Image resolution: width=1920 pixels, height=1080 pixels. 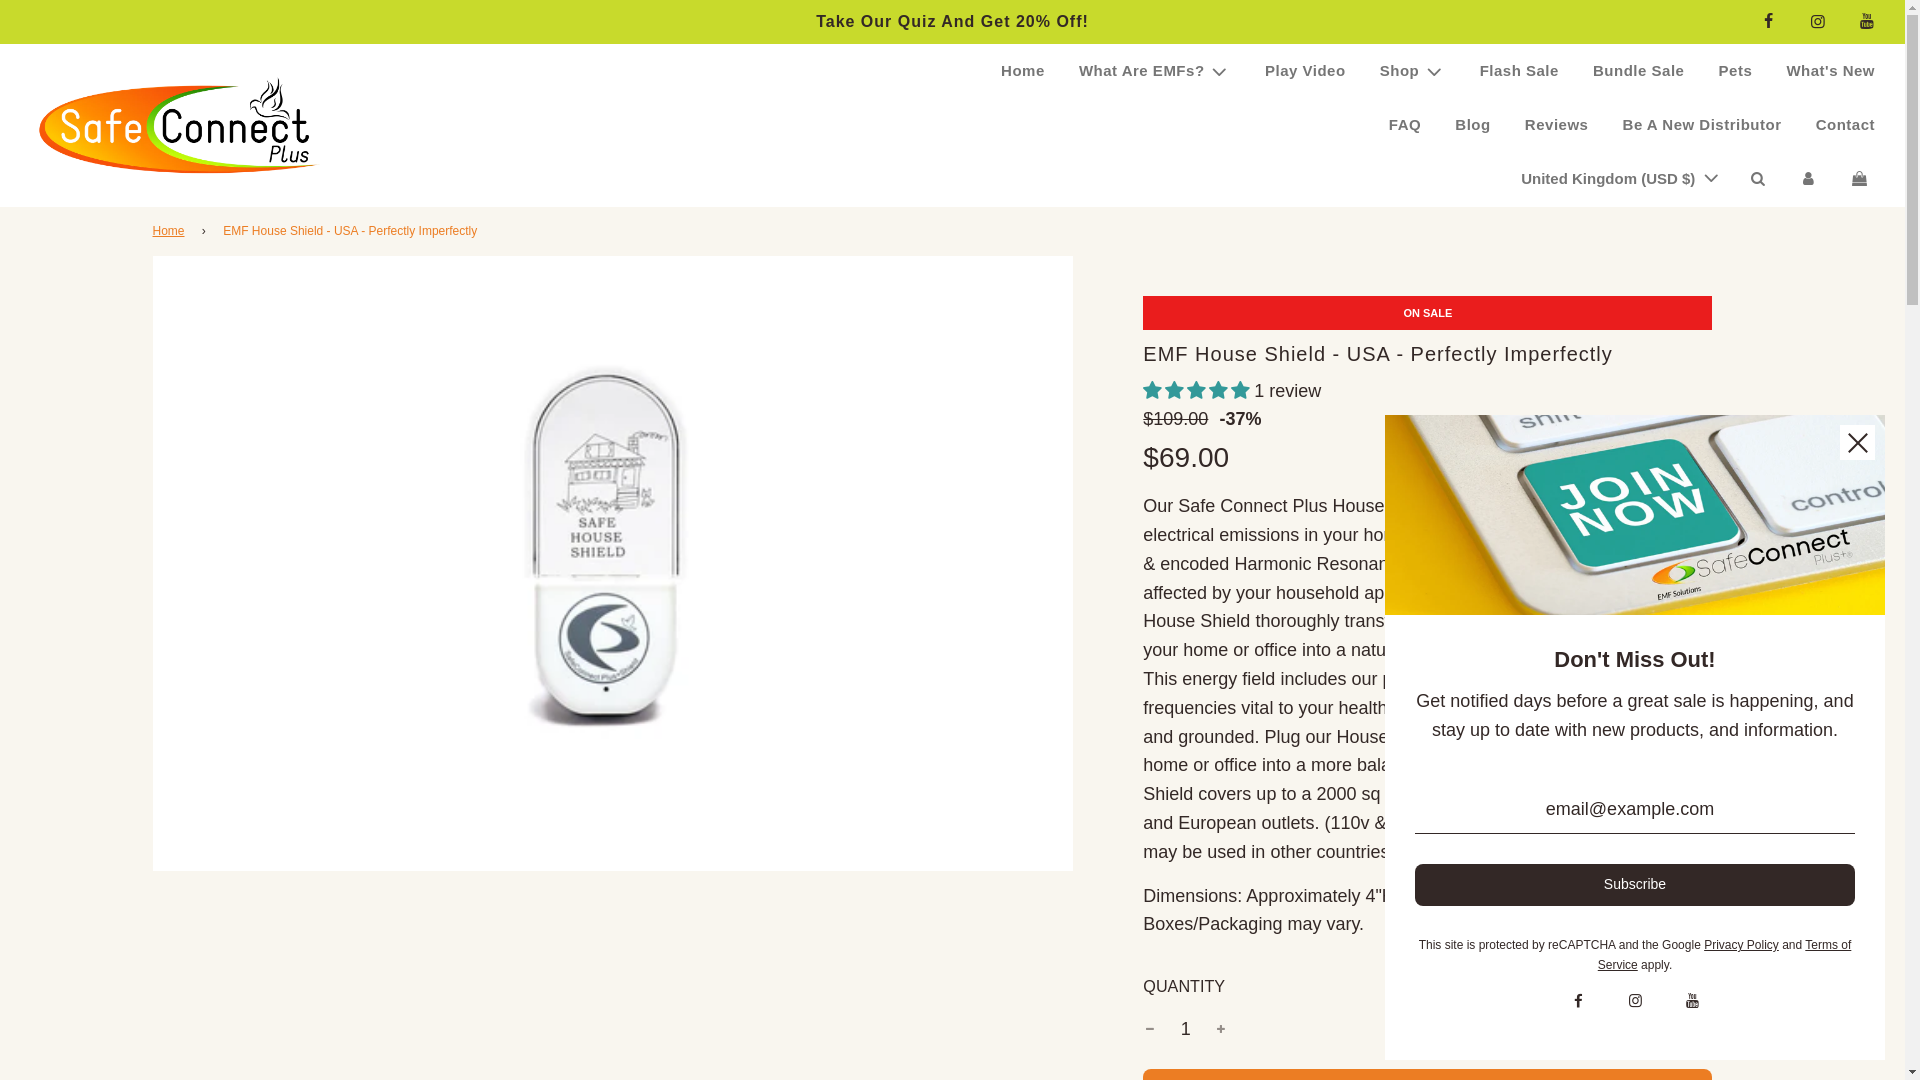 I want to click on Home, so click(x=1022, y=71).